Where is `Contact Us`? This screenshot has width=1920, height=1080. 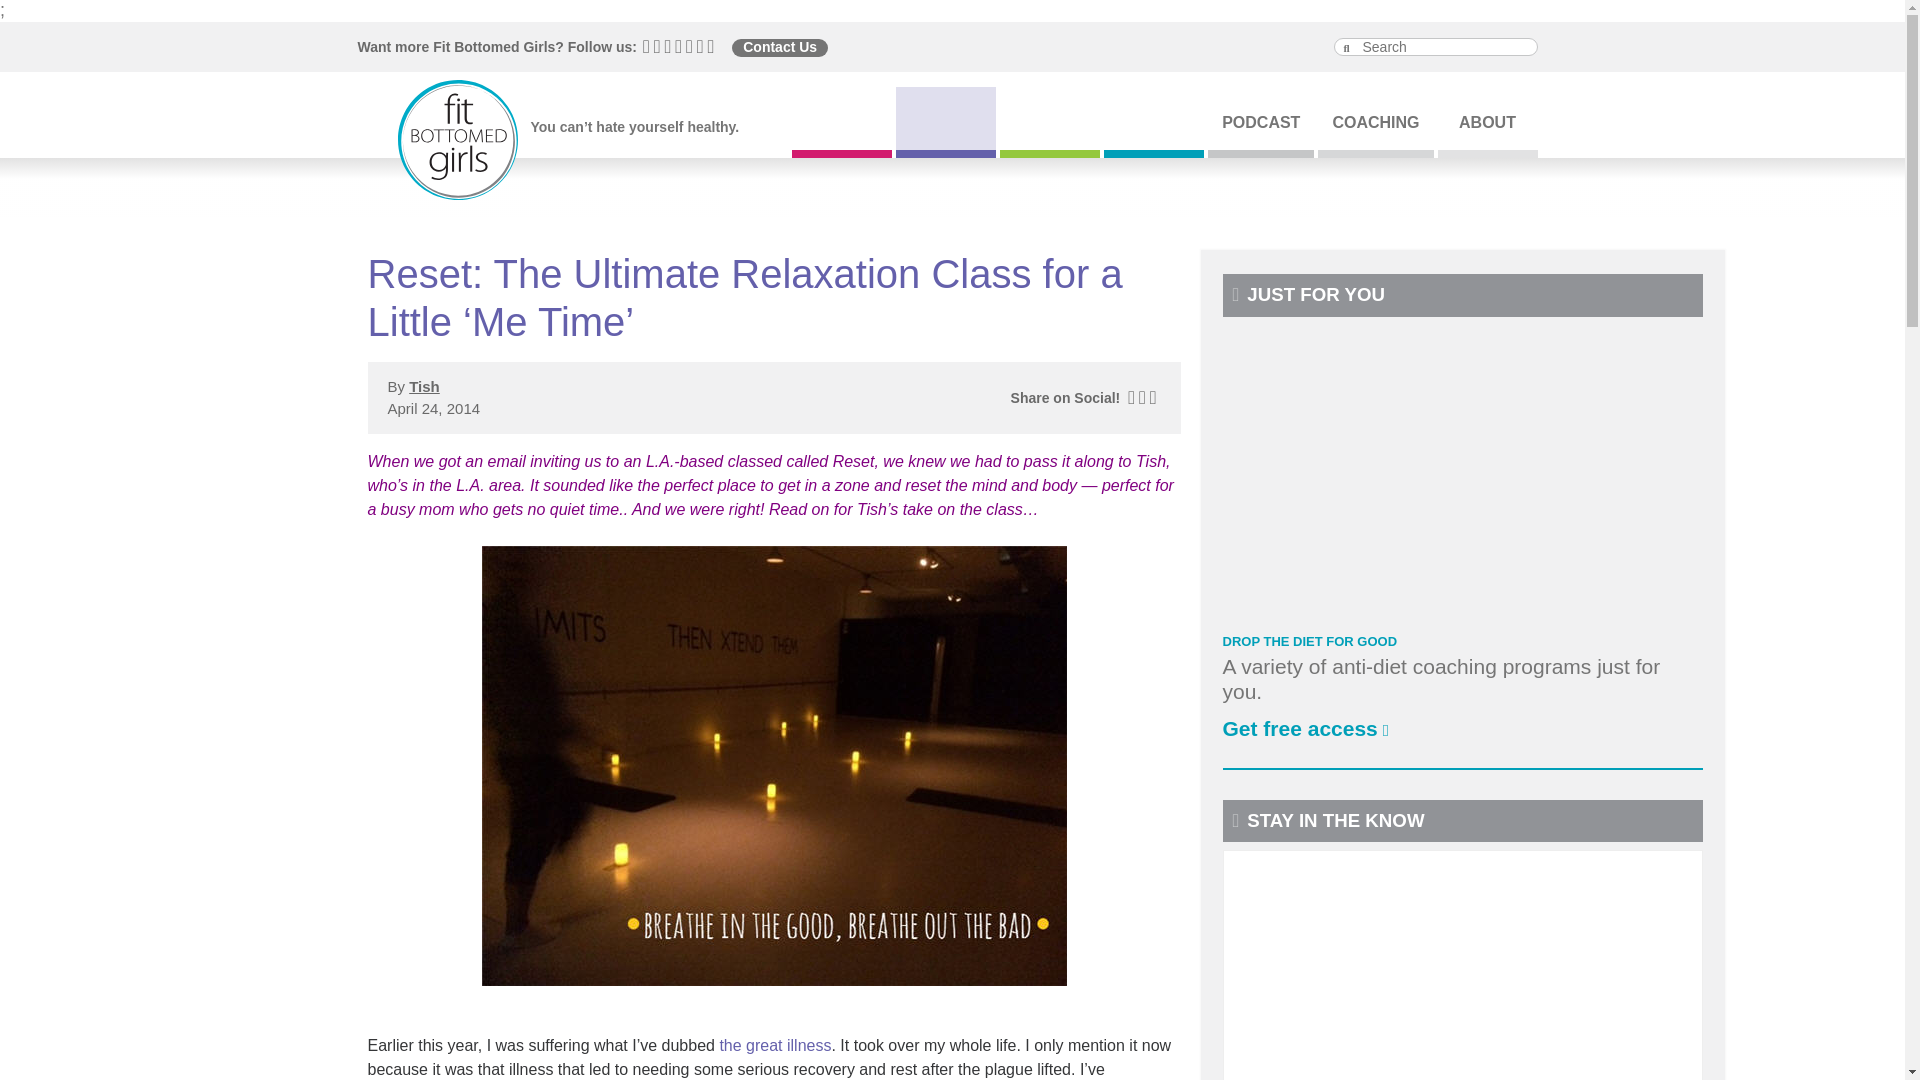
Contact Us is located at coordinates (779, 48).